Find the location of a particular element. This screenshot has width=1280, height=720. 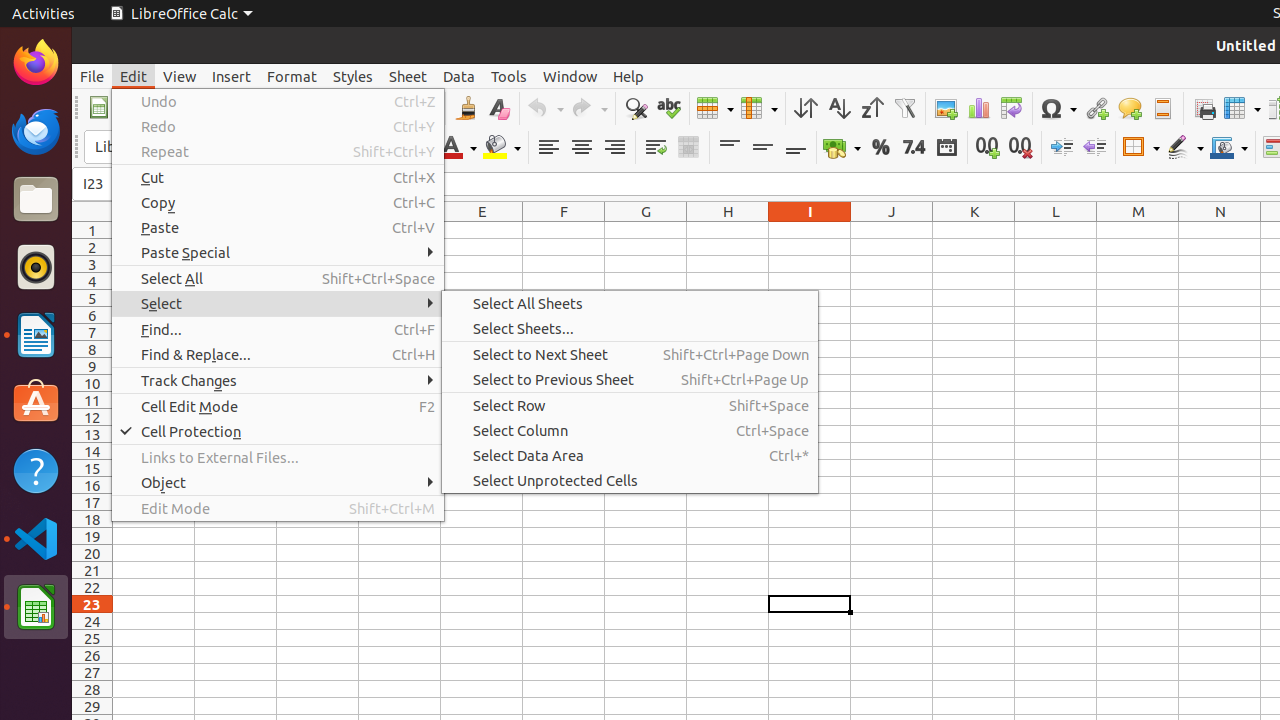

N1 is located at coordinates (1220, 230).